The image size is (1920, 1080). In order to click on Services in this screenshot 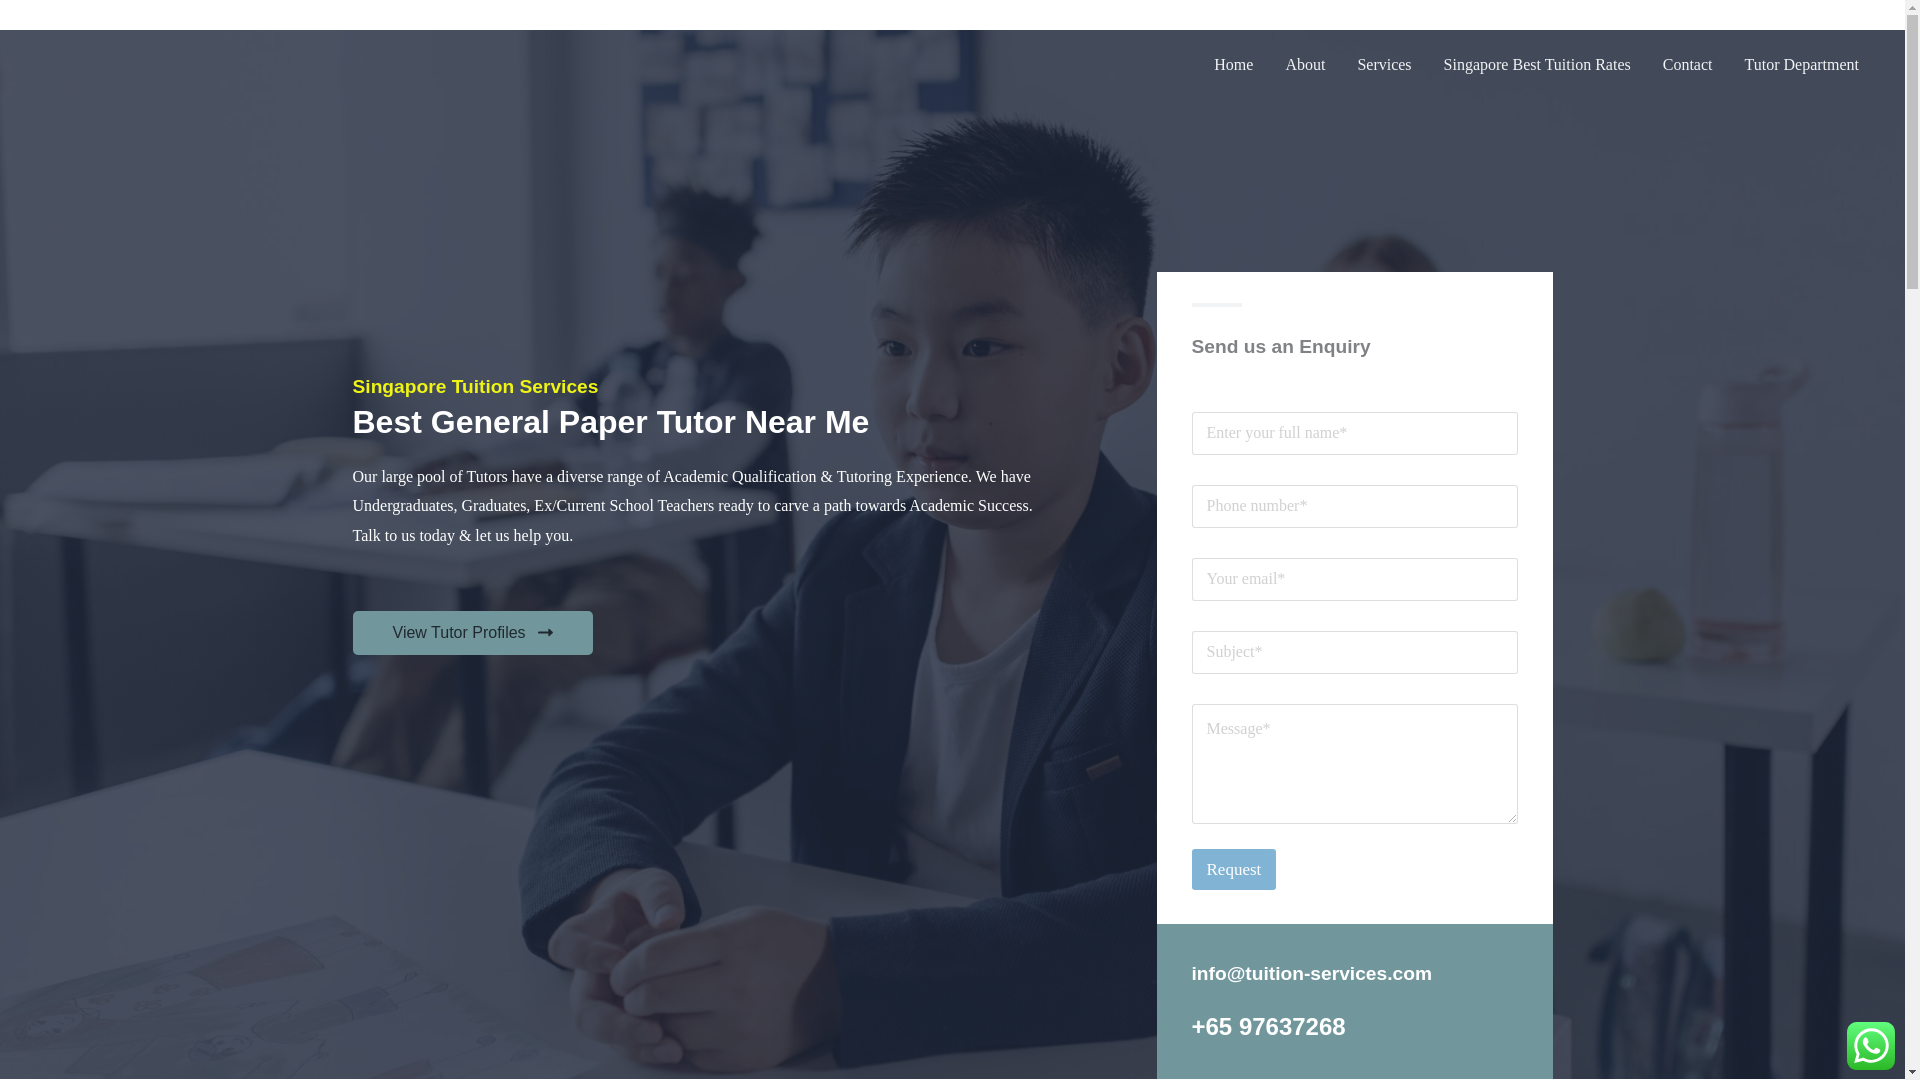, I will do `click(1383, 65)`.